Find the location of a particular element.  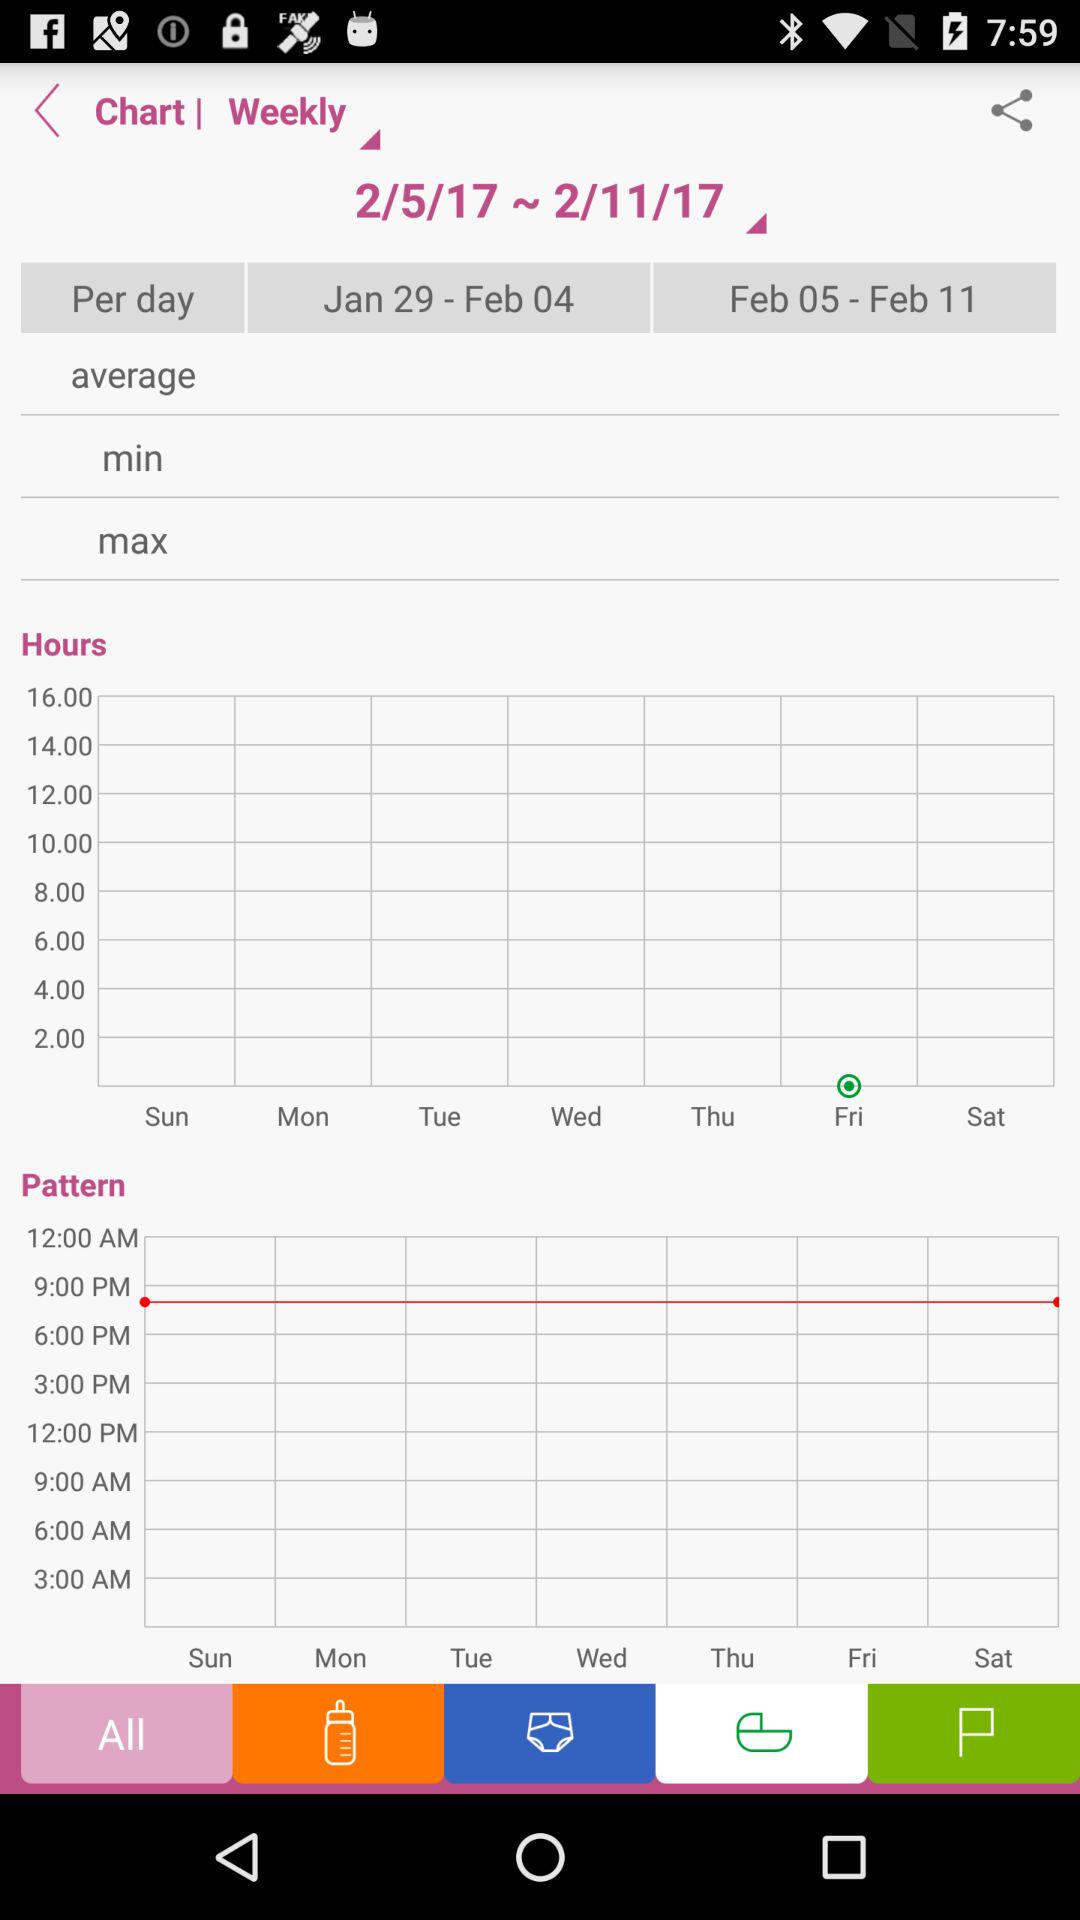

launch the app to the right of  | is located at coordinates (296, 110).